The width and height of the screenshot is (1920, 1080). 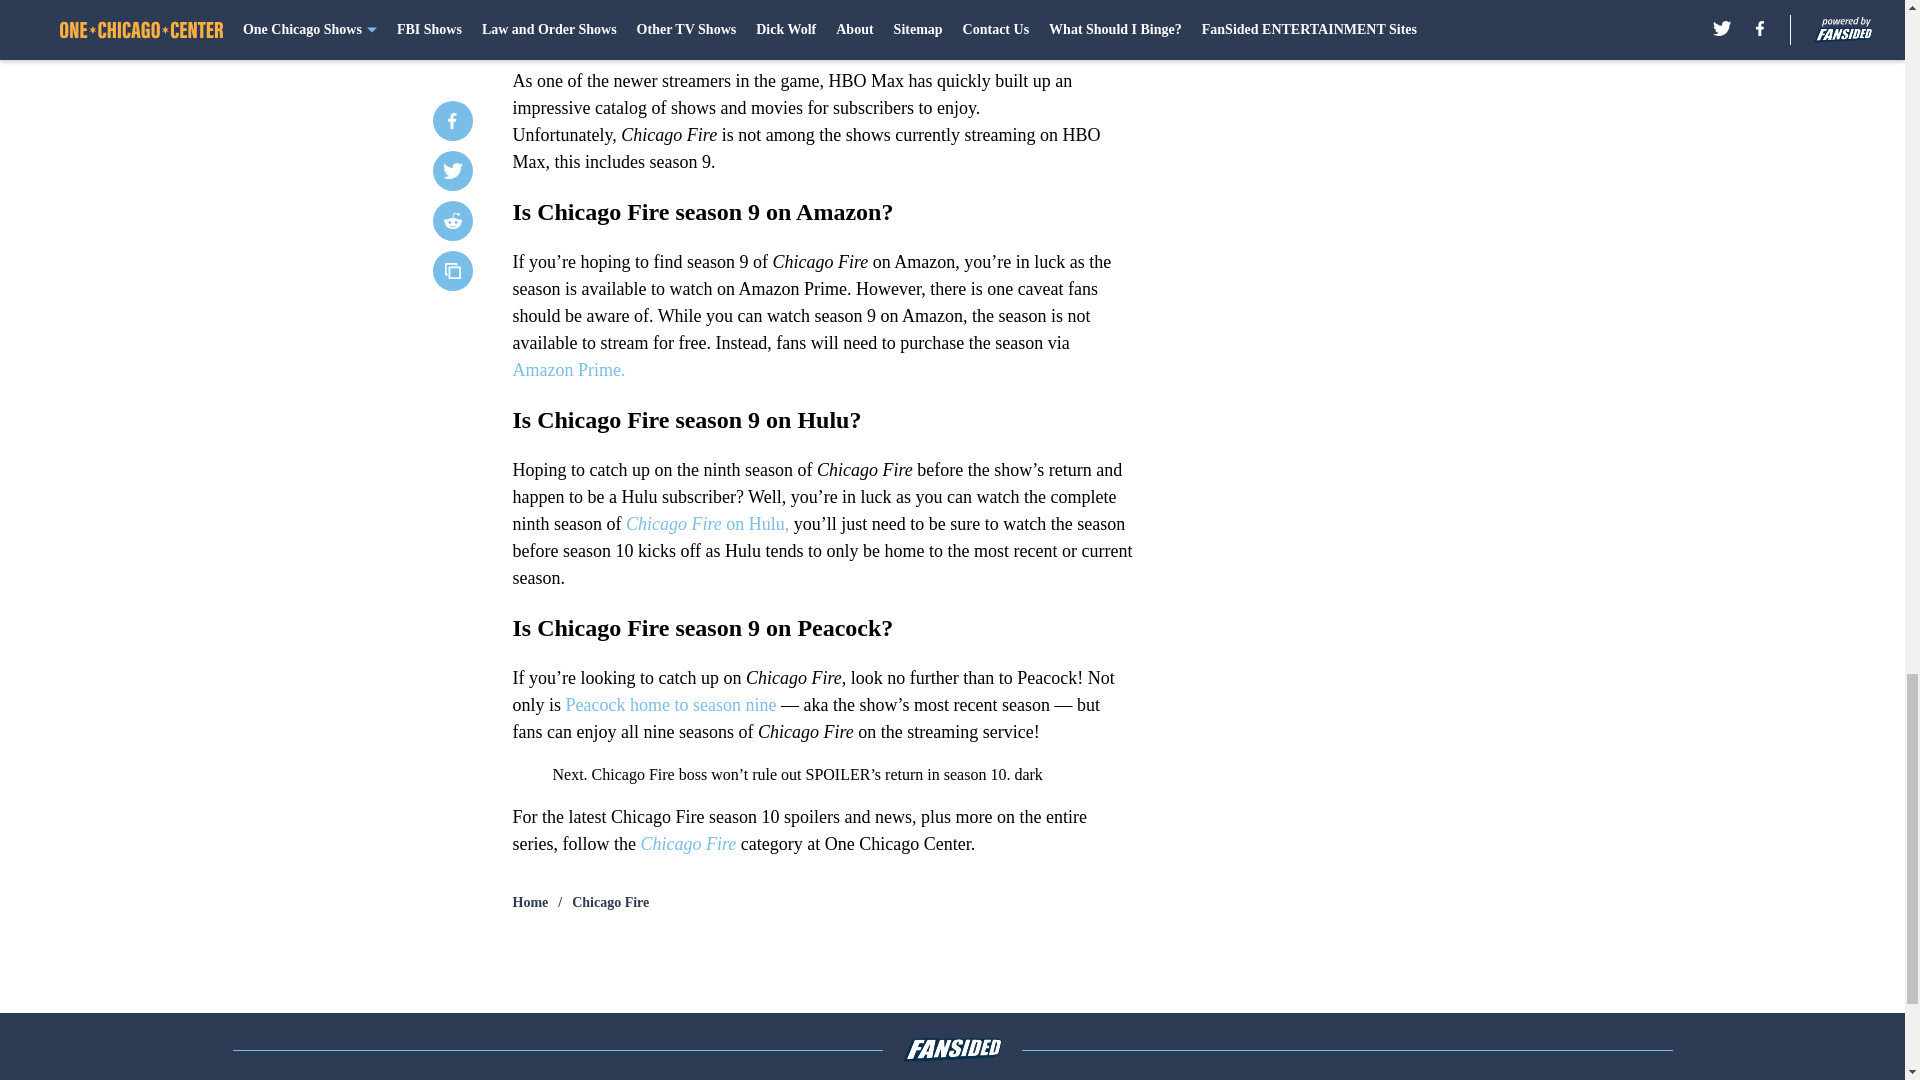 I want to click on Peacock home to season nine, so click(x=668, y=704).